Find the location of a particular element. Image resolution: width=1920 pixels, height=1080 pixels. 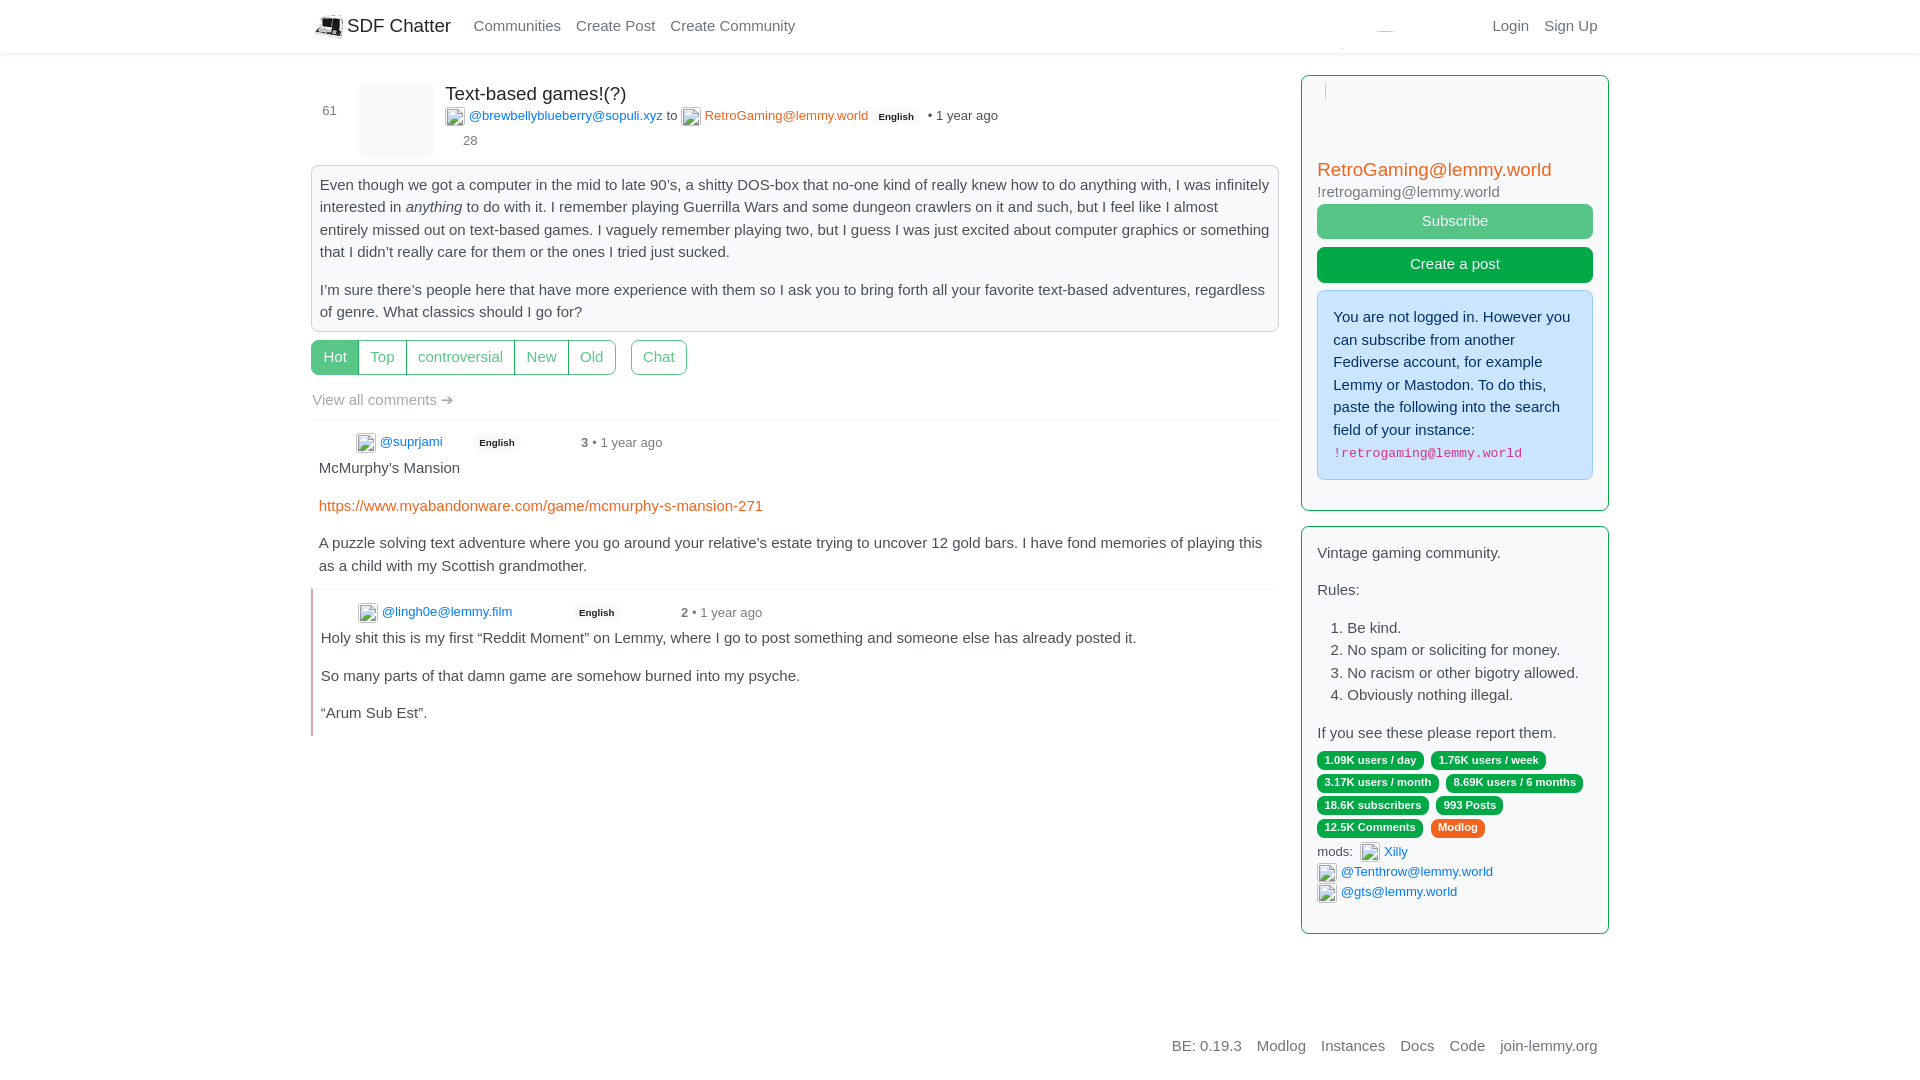

Communities is located at coordinates (517, 26).